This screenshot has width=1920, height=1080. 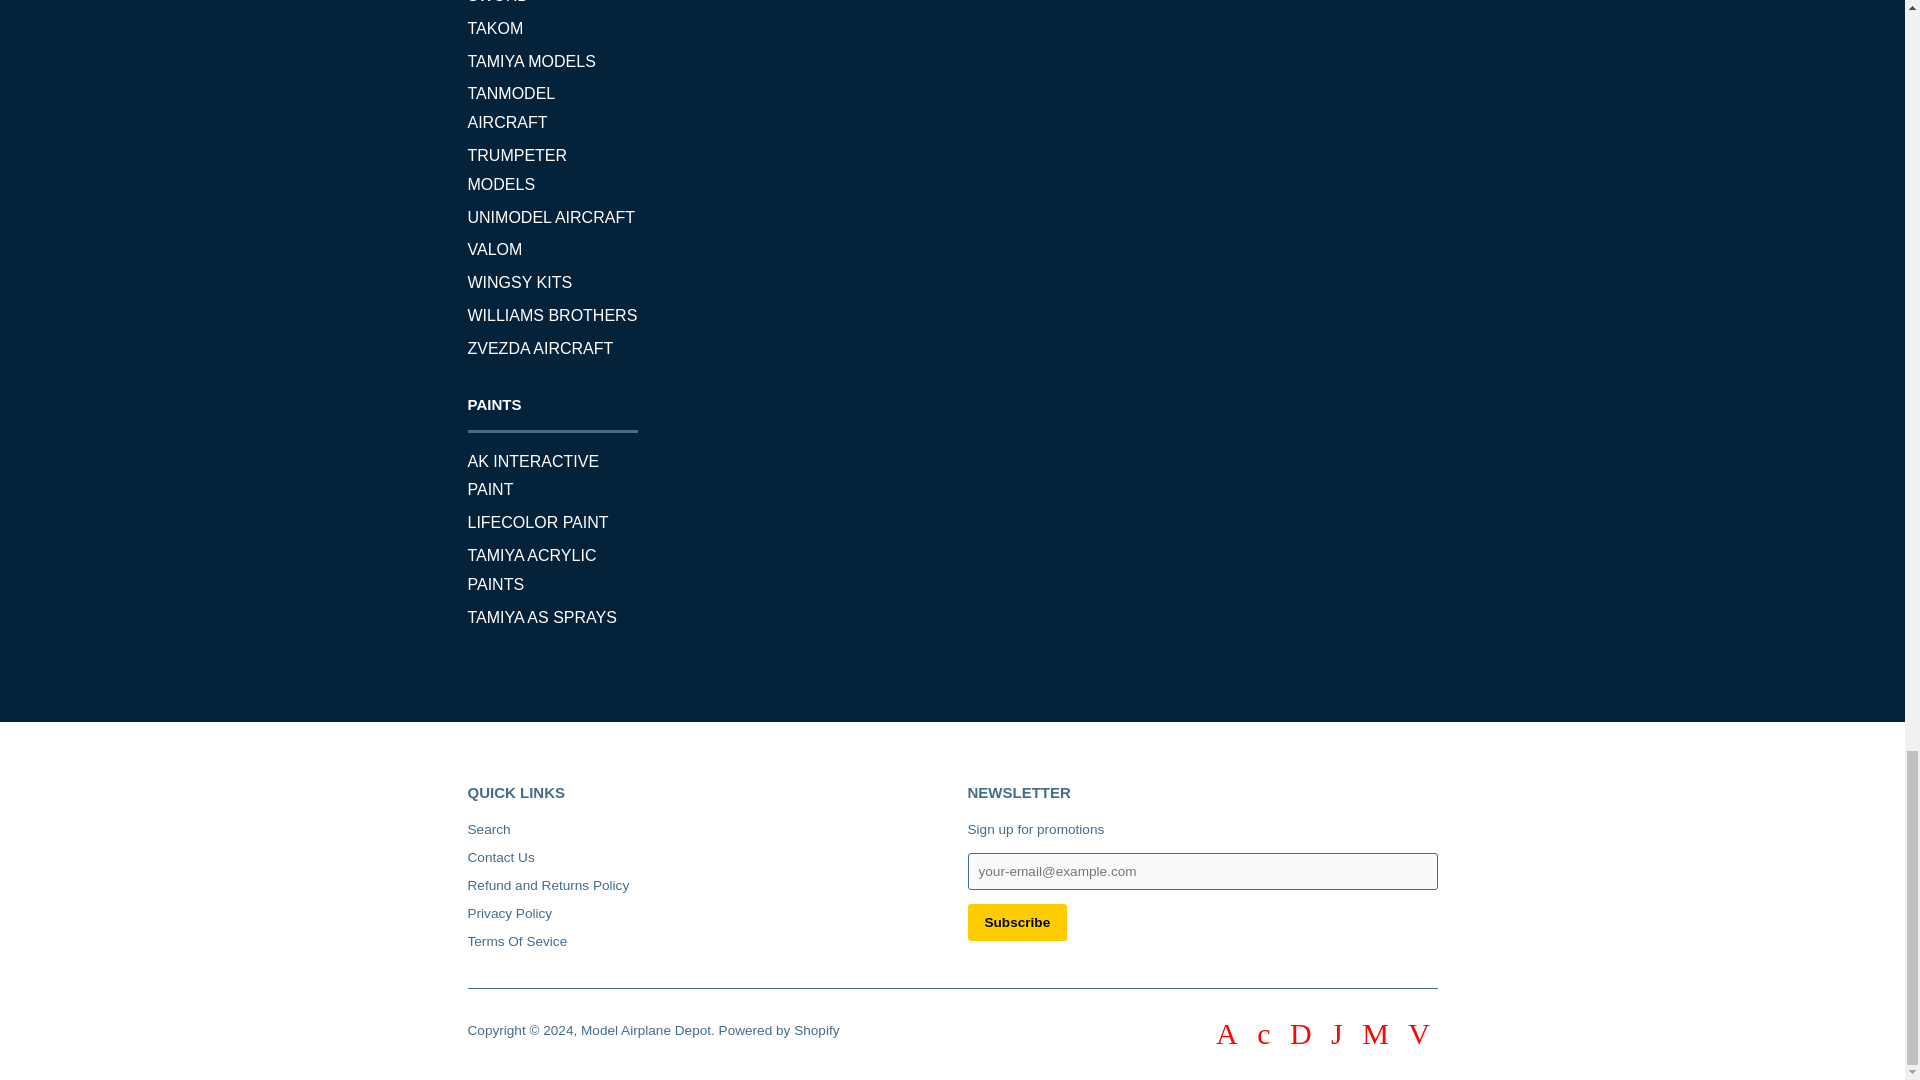 I want to click on Subscribe, so click(x=1017, y=922).